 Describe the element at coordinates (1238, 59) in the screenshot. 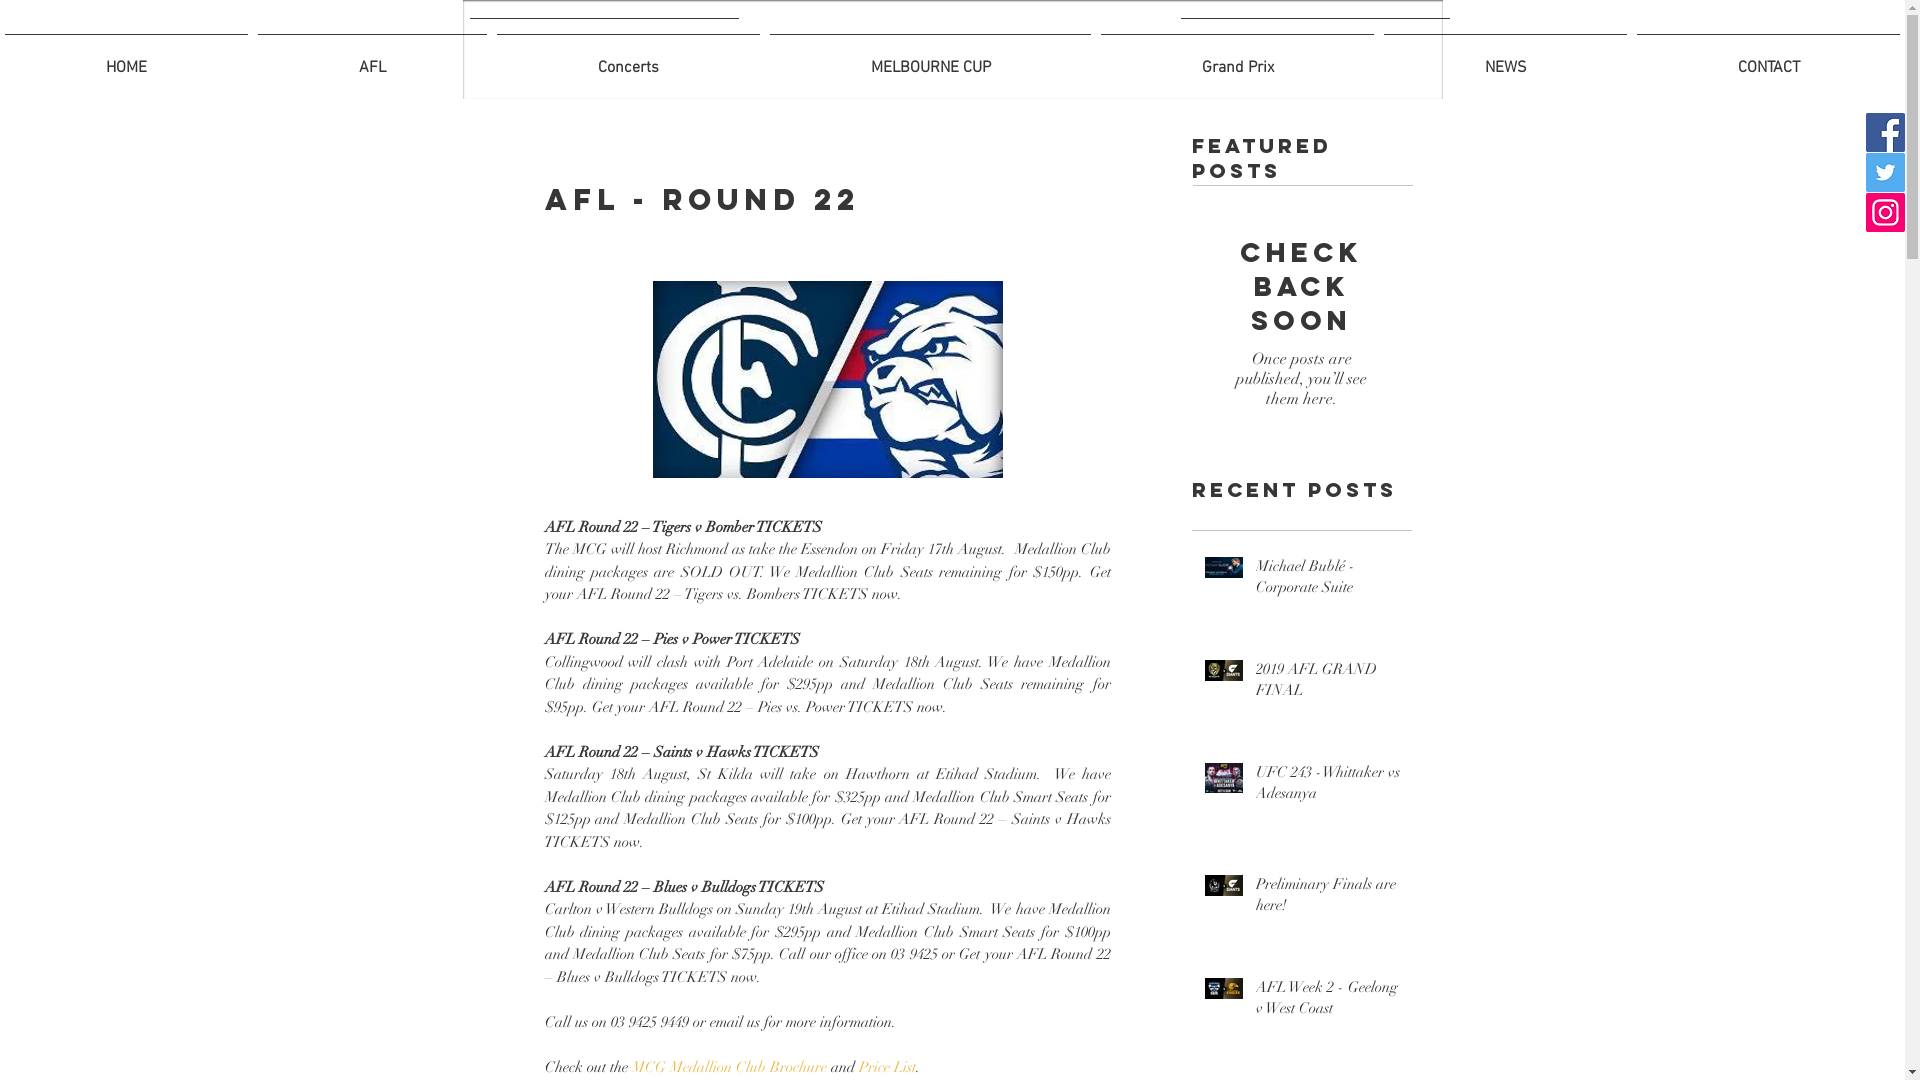

I see `Grand Prix` at that location.